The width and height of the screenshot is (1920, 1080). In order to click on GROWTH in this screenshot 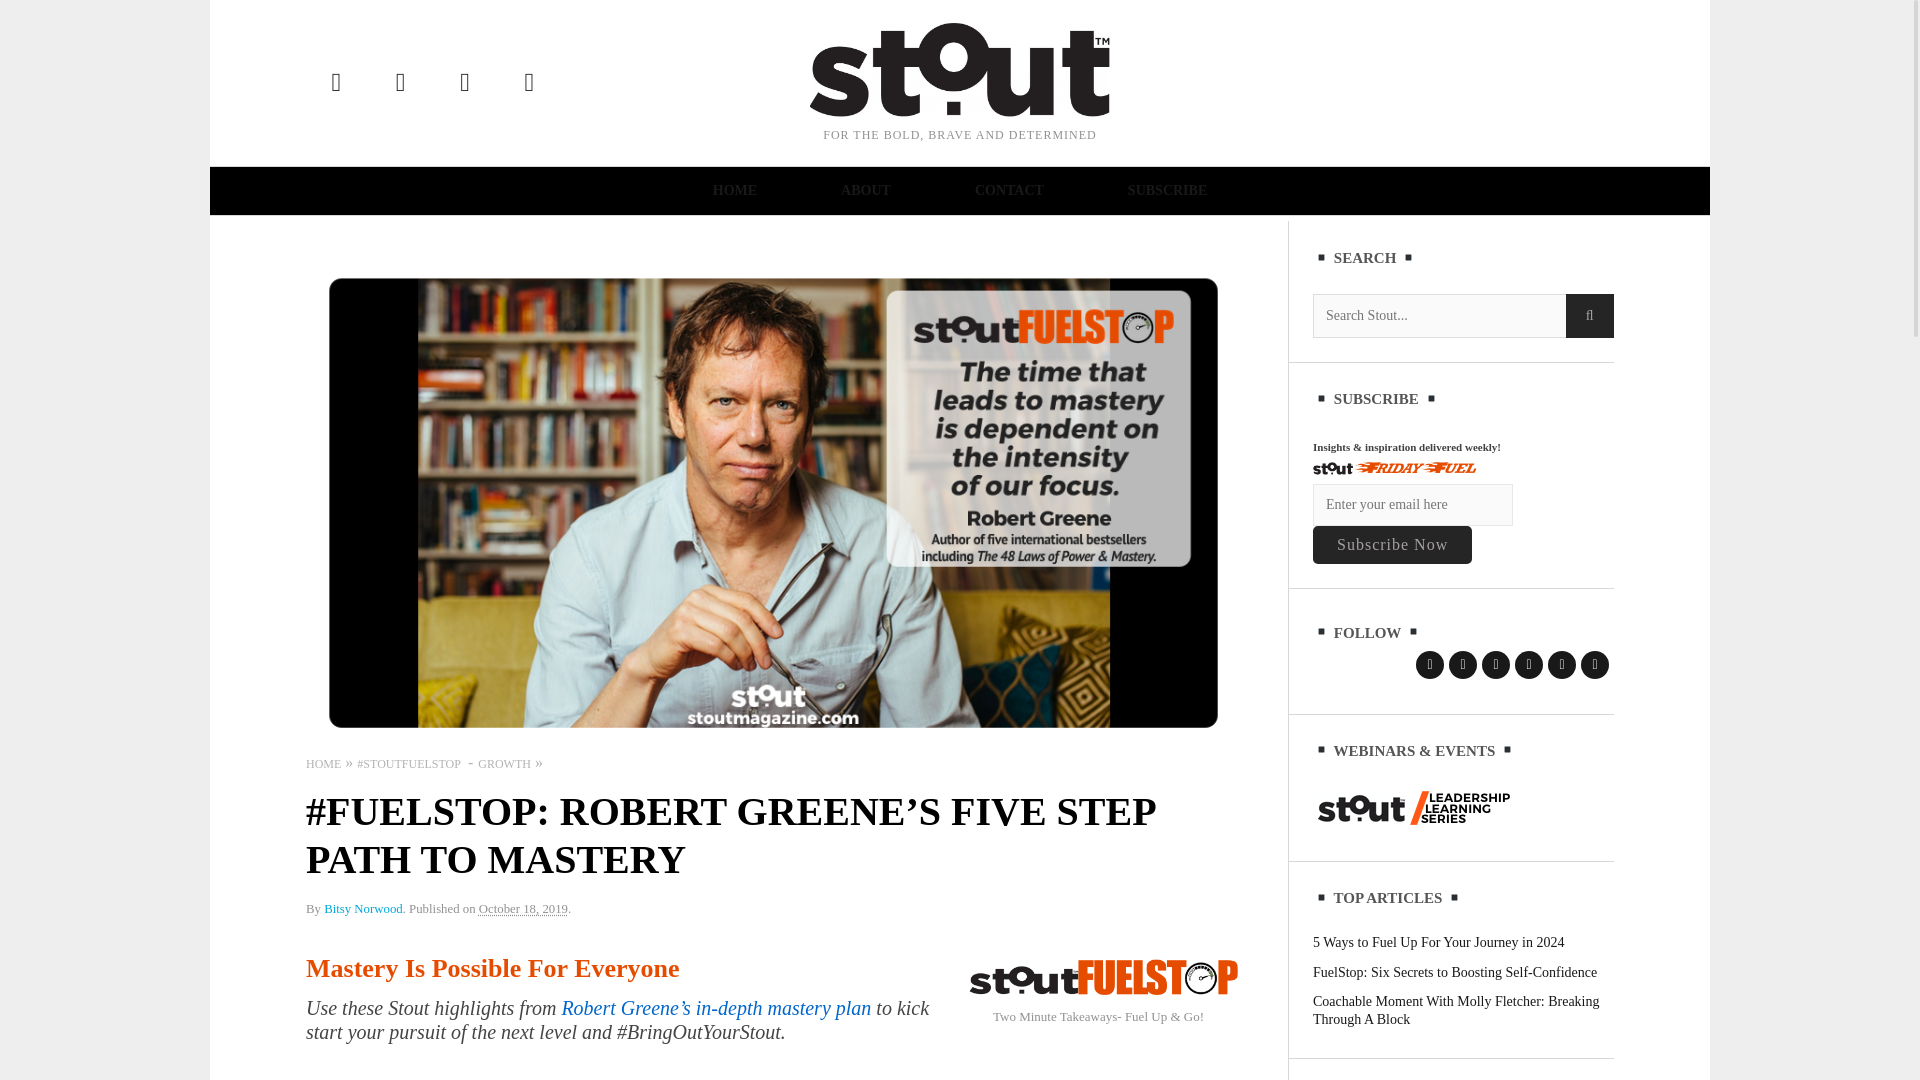, I will do `click(504, 764)`.